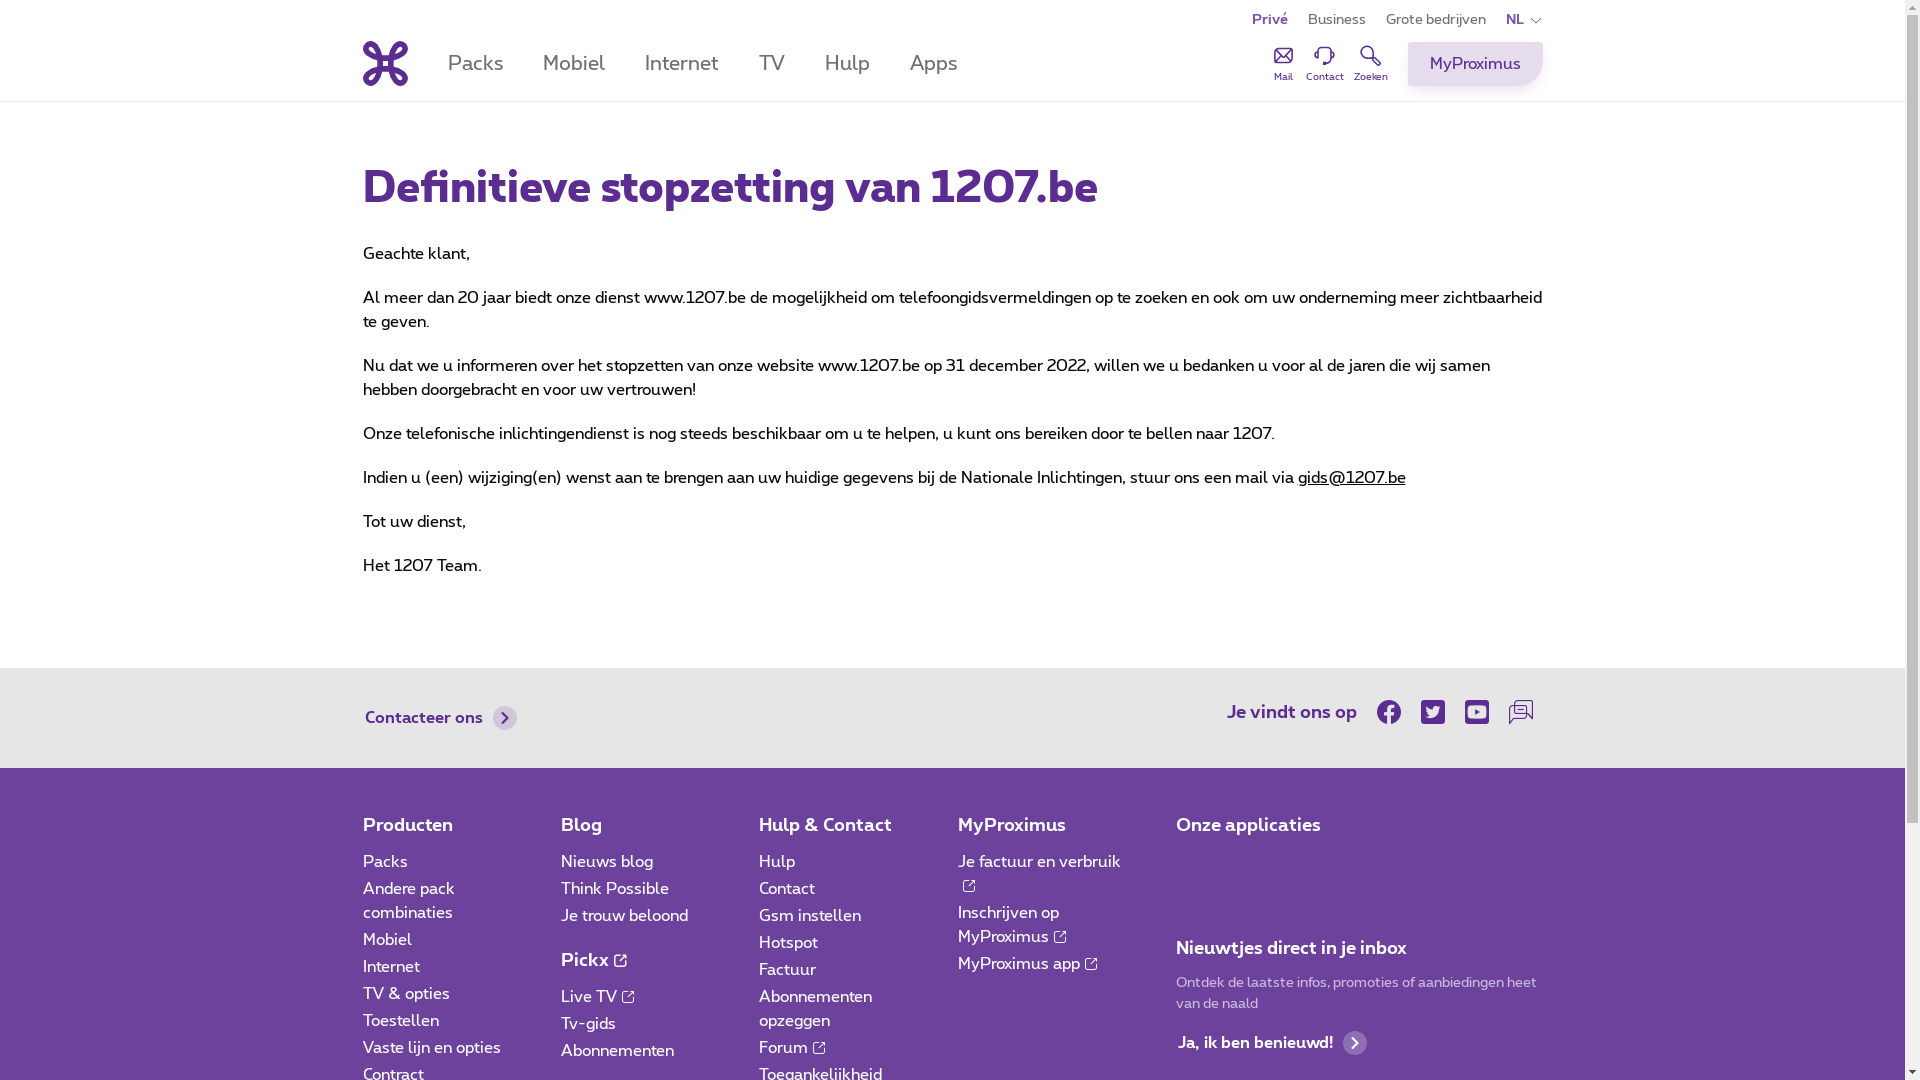 Image resolution: width=1920 pixels, height=1080 pixels. Describe the element at coordinates (1476, 712) in the screenshot. I see `Youtube (Nieuw venster)` at that location.